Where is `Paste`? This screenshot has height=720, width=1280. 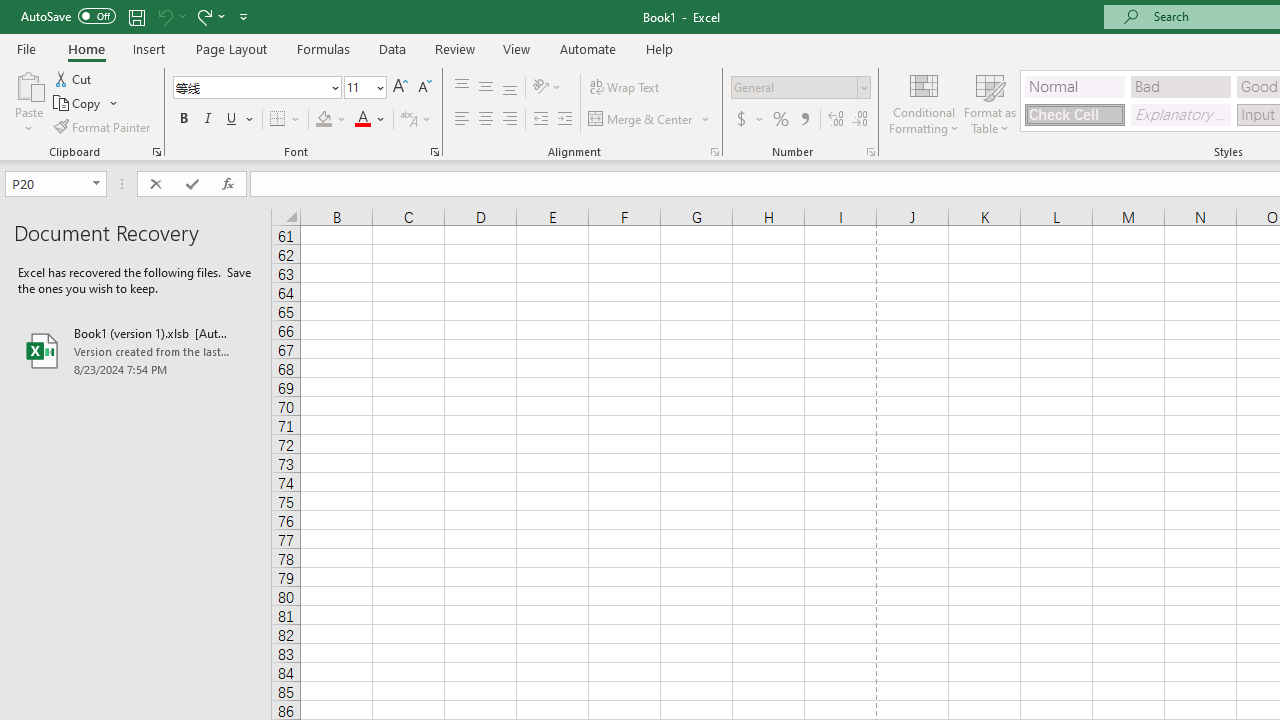
Paste is located at coordinates (28, 84).